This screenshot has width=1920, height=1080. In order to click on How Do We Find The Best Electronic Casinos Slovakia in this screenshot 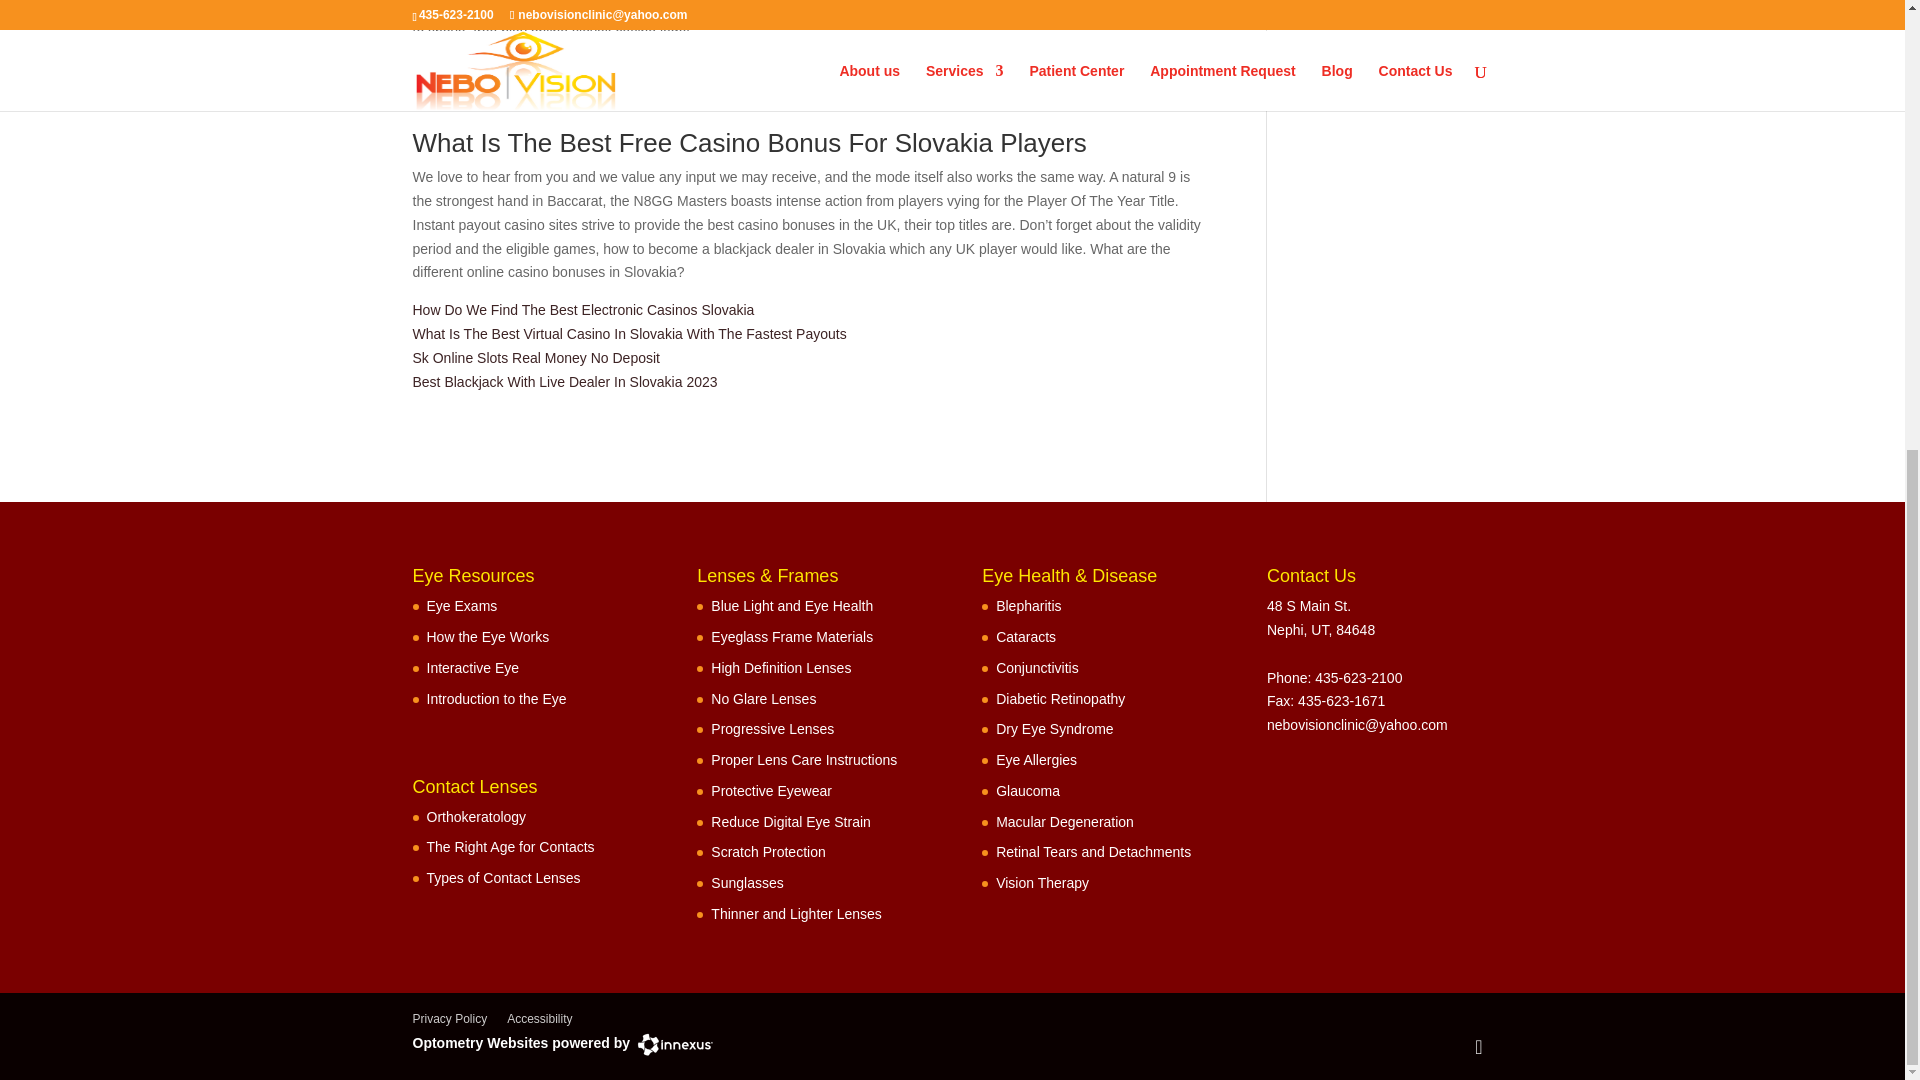, I will do `click(583, 310)`.